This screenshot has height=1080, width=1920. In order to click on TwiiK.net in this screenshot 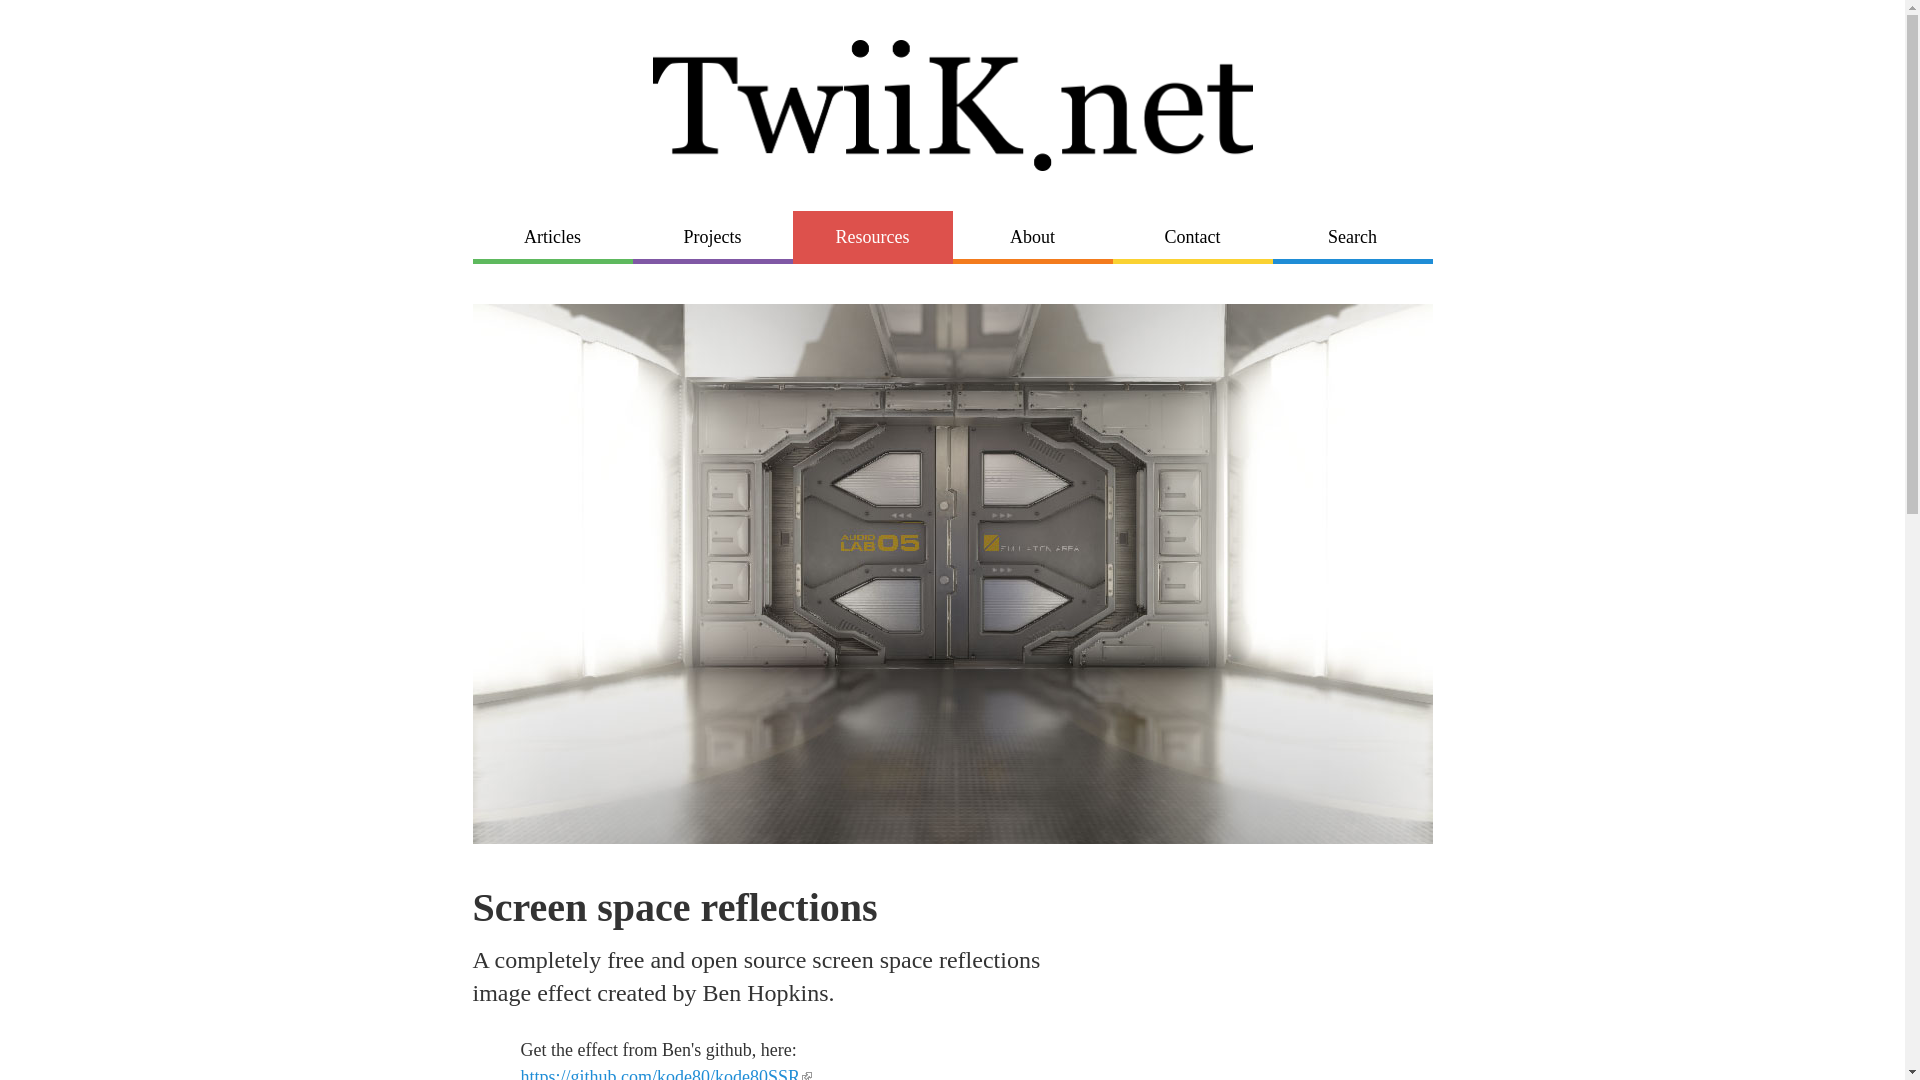, I will do `click(952, 104)`.